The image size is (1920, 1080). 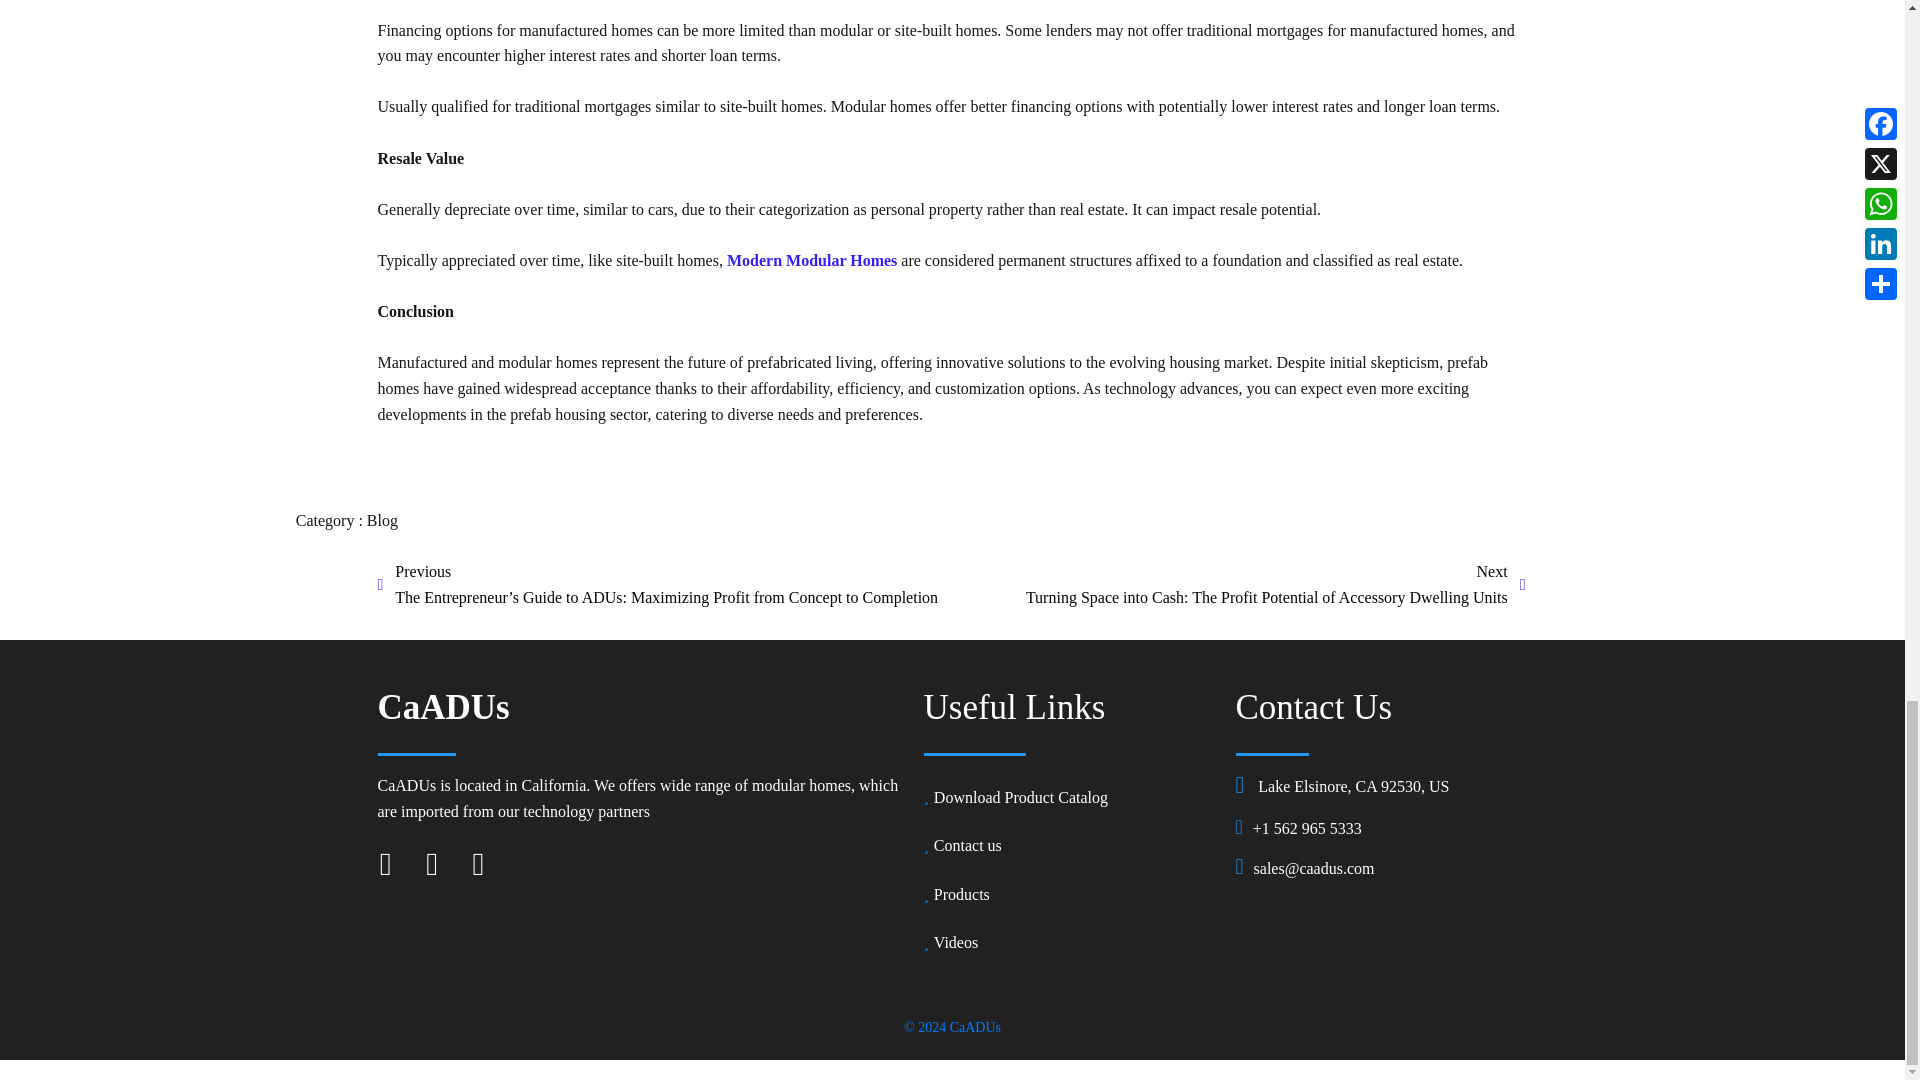 I want to click on Contact us, so click(x=1069, y=846).